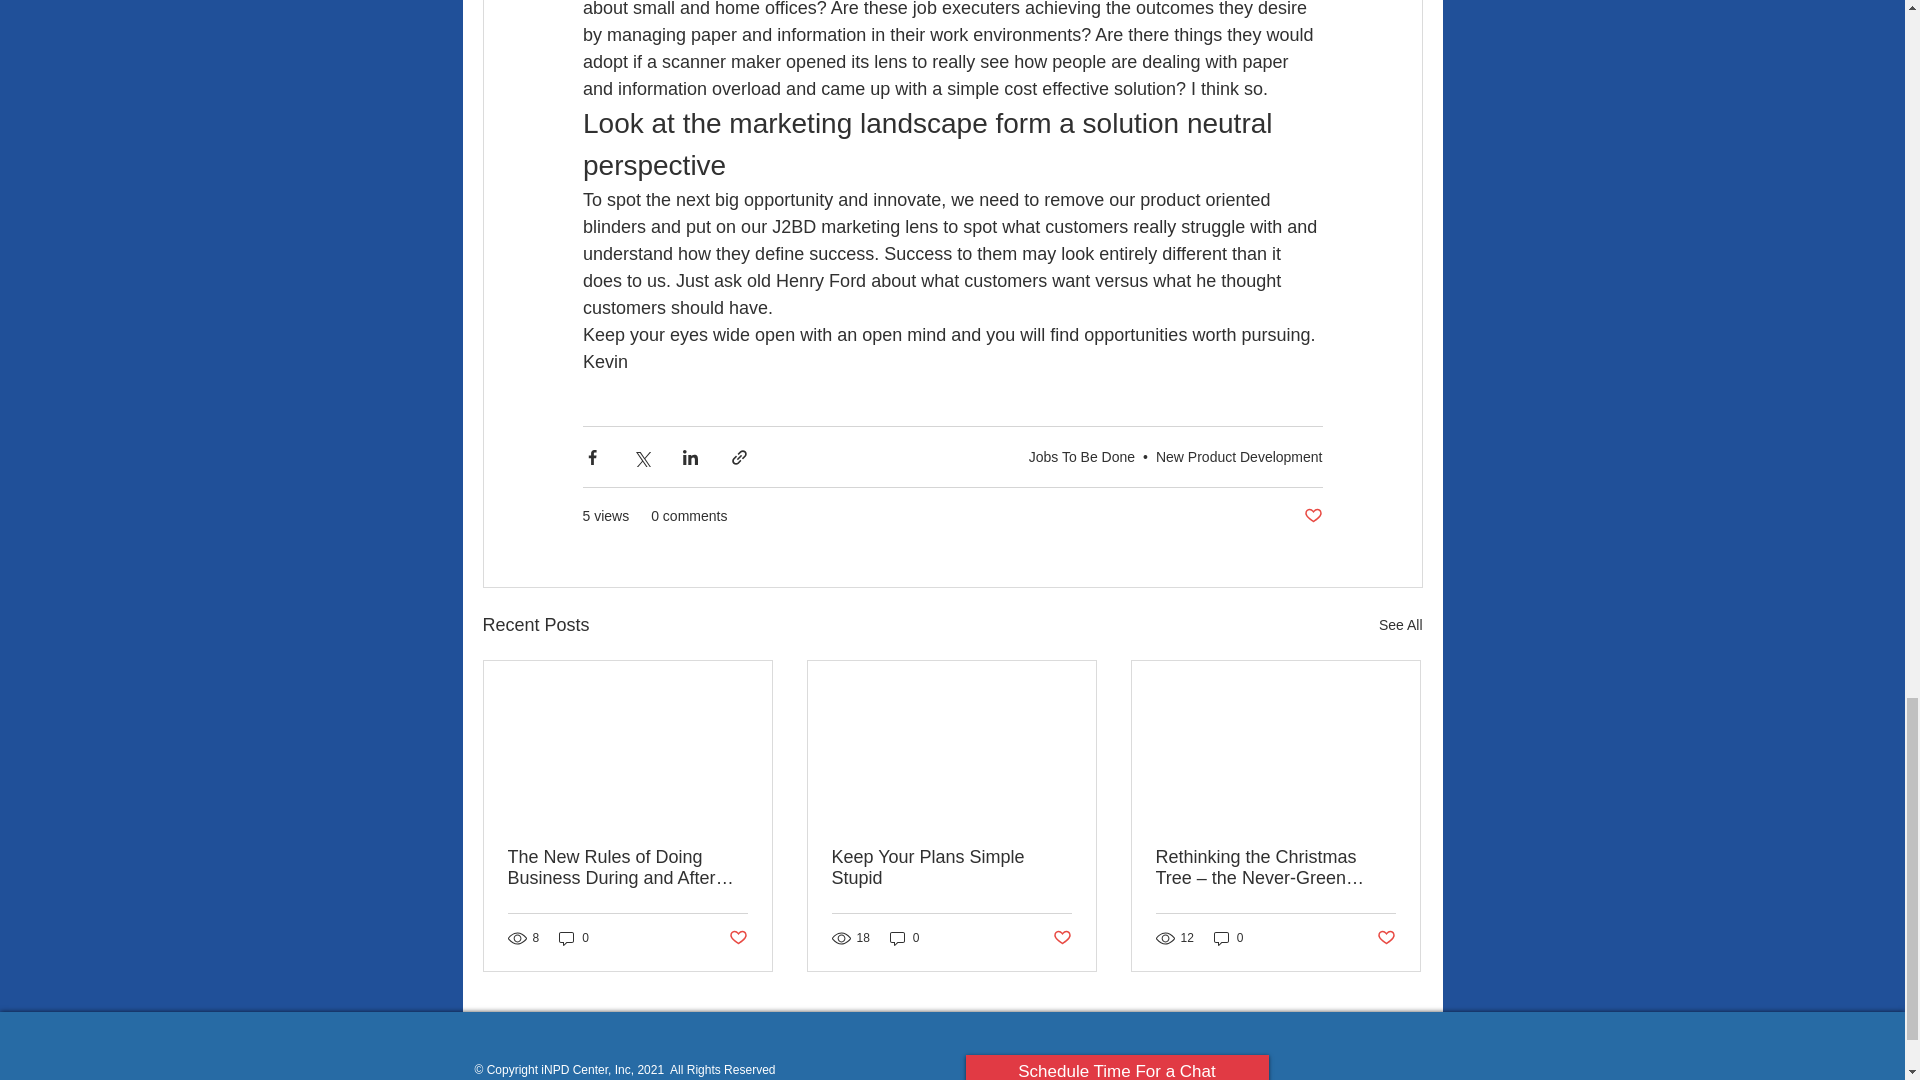 The image size is (1920, 1080). What do you see at coordinates (951, 867) in the screenshot?
I see `Keep Your Plans Simple Stupid` at bounding box center [951, 867].